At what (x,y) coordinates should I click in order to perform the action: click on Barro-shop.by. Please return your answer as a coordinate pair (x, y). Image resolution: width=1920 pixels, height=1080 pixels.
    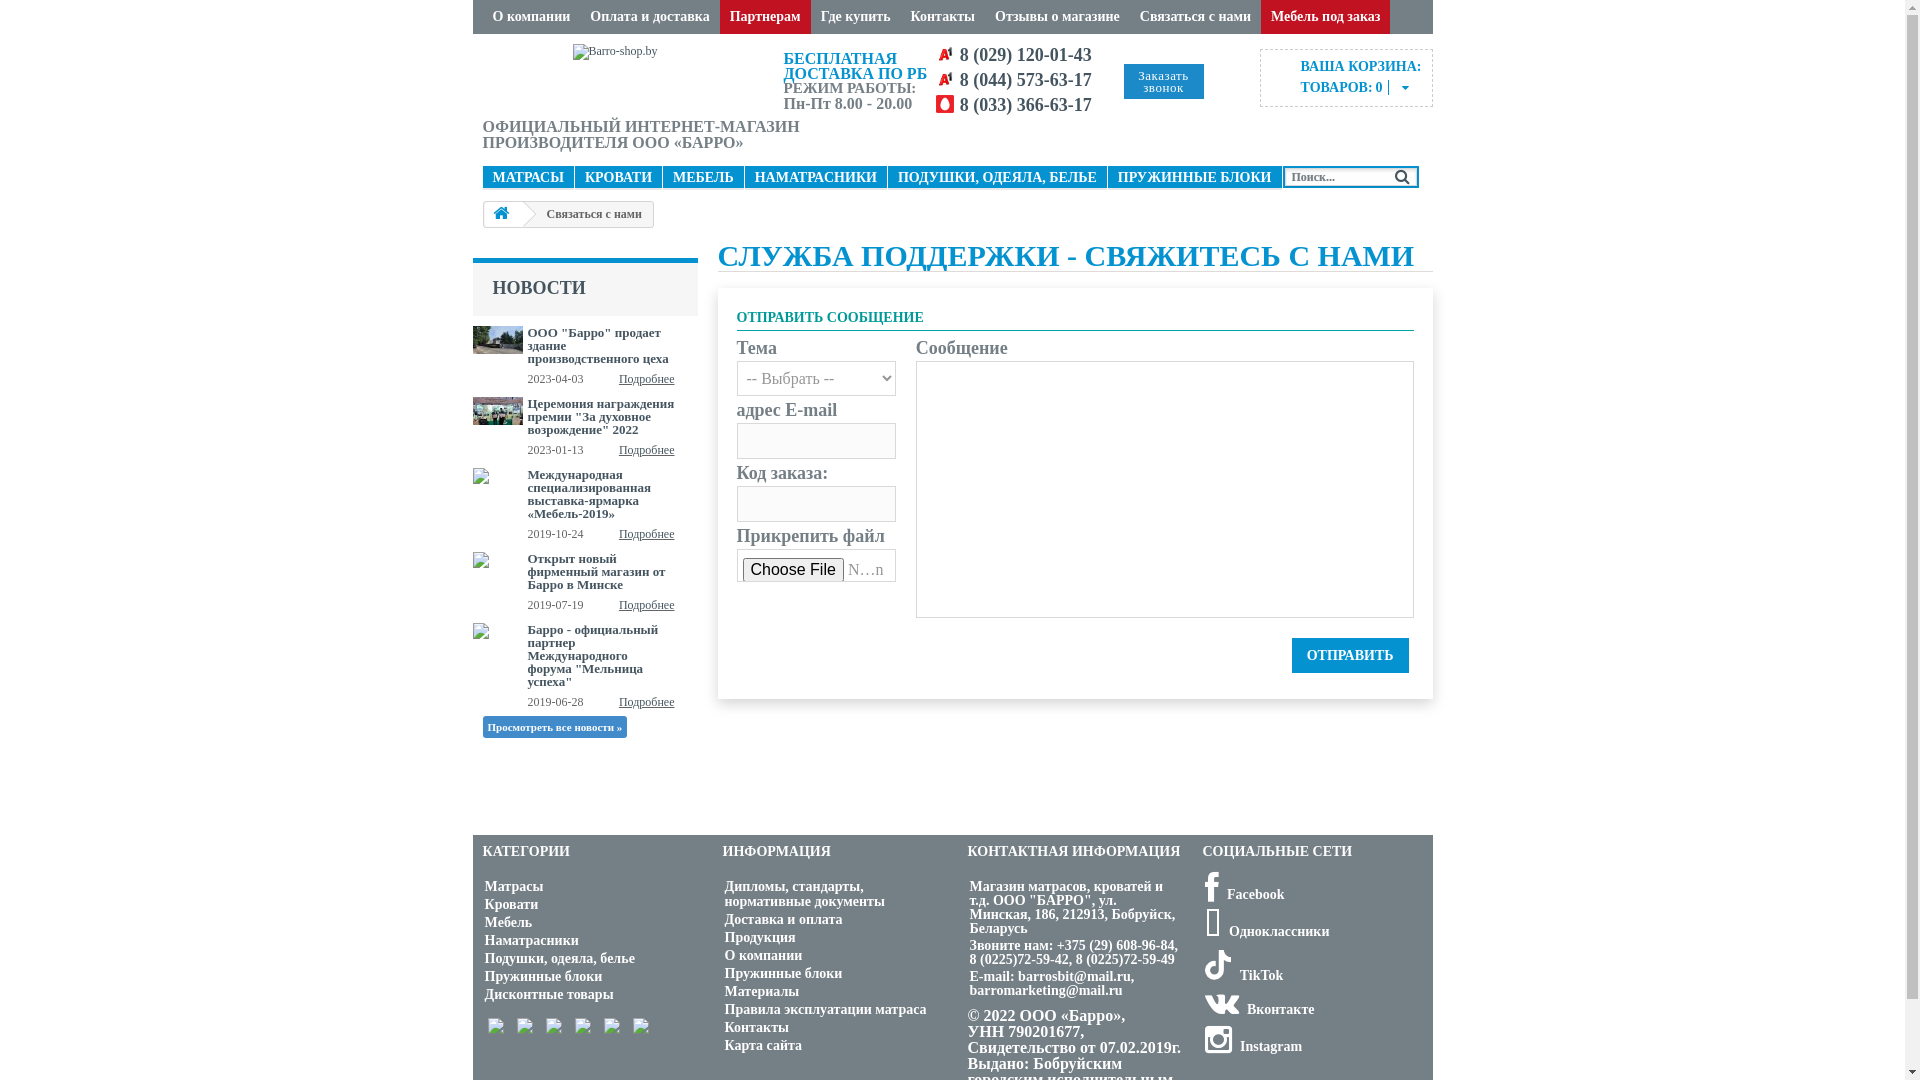
    Looking at the image, I should click on (630, 76).